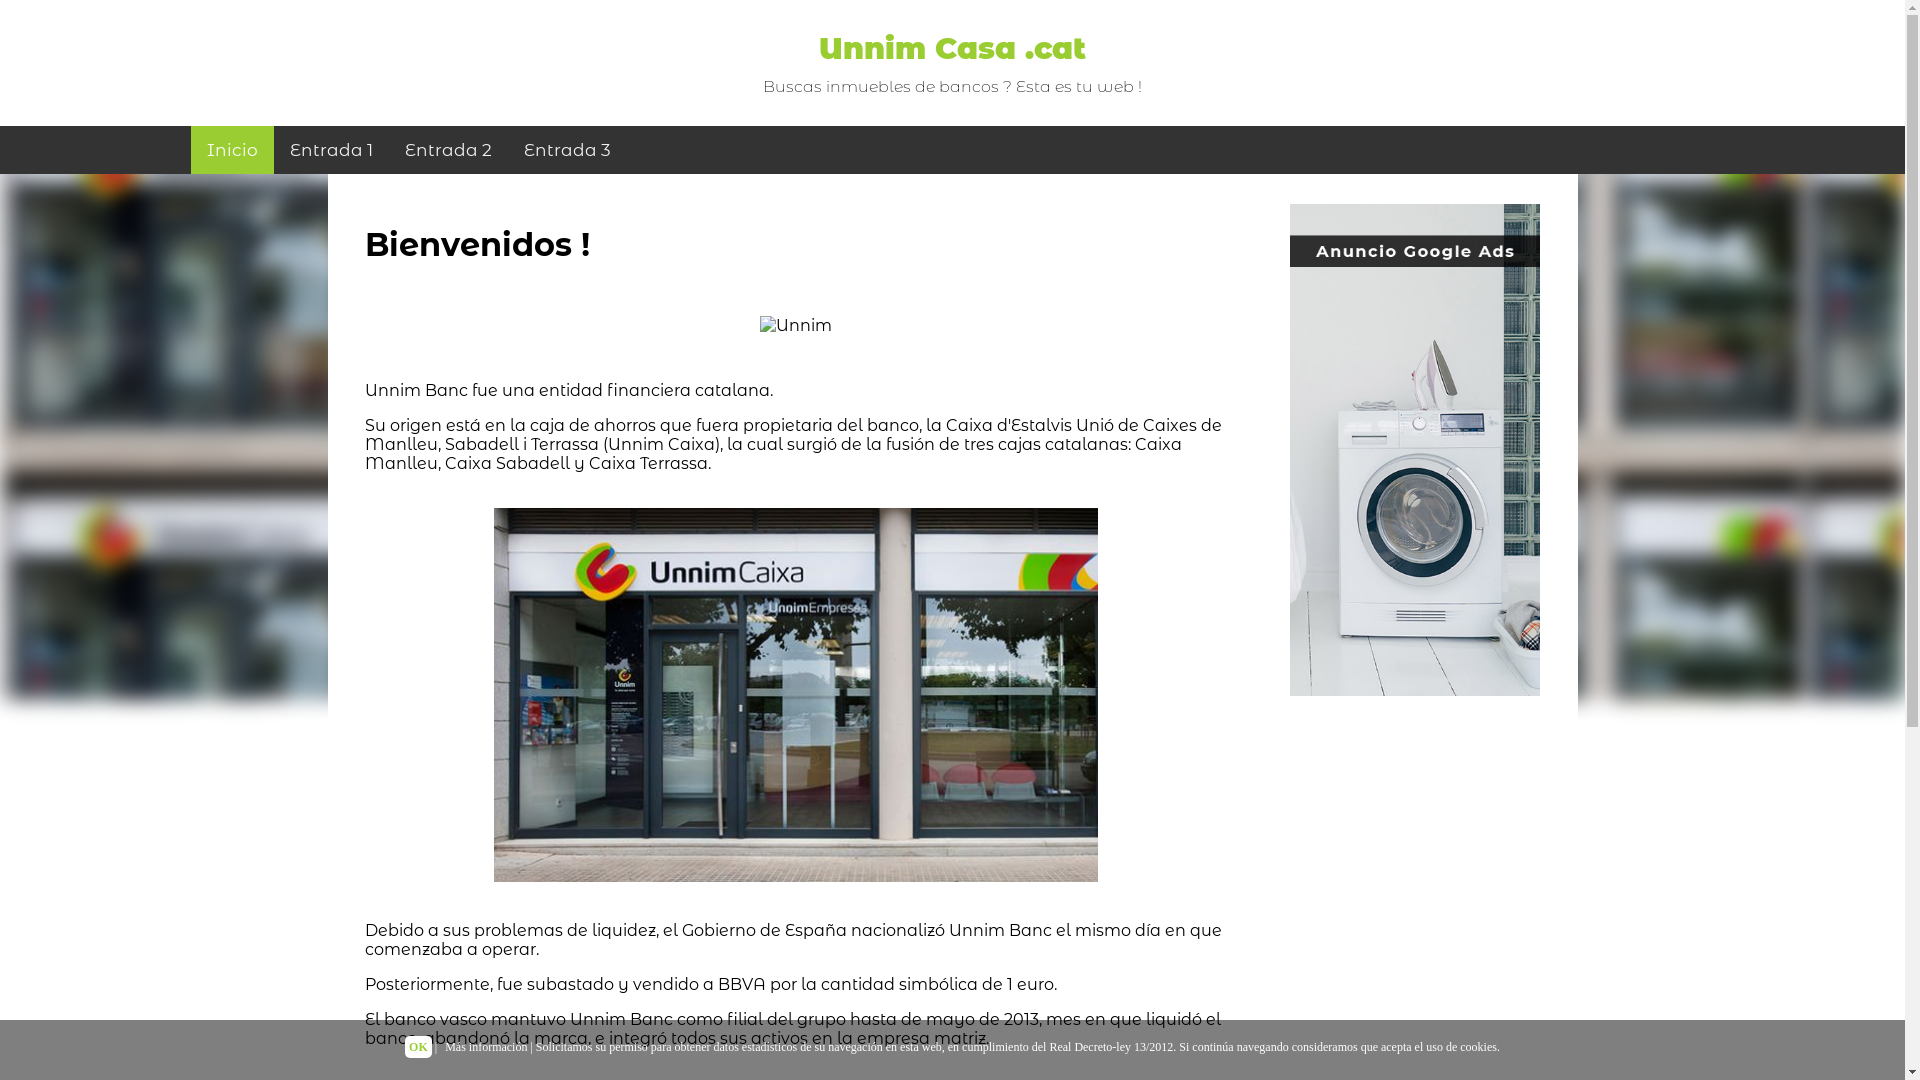 The height and width of the screenshot is (1080, 1920). What do you see at coordinates (332, 150) in the screenshot?
I see `Entrada 1` at bounding box center [332, 150].